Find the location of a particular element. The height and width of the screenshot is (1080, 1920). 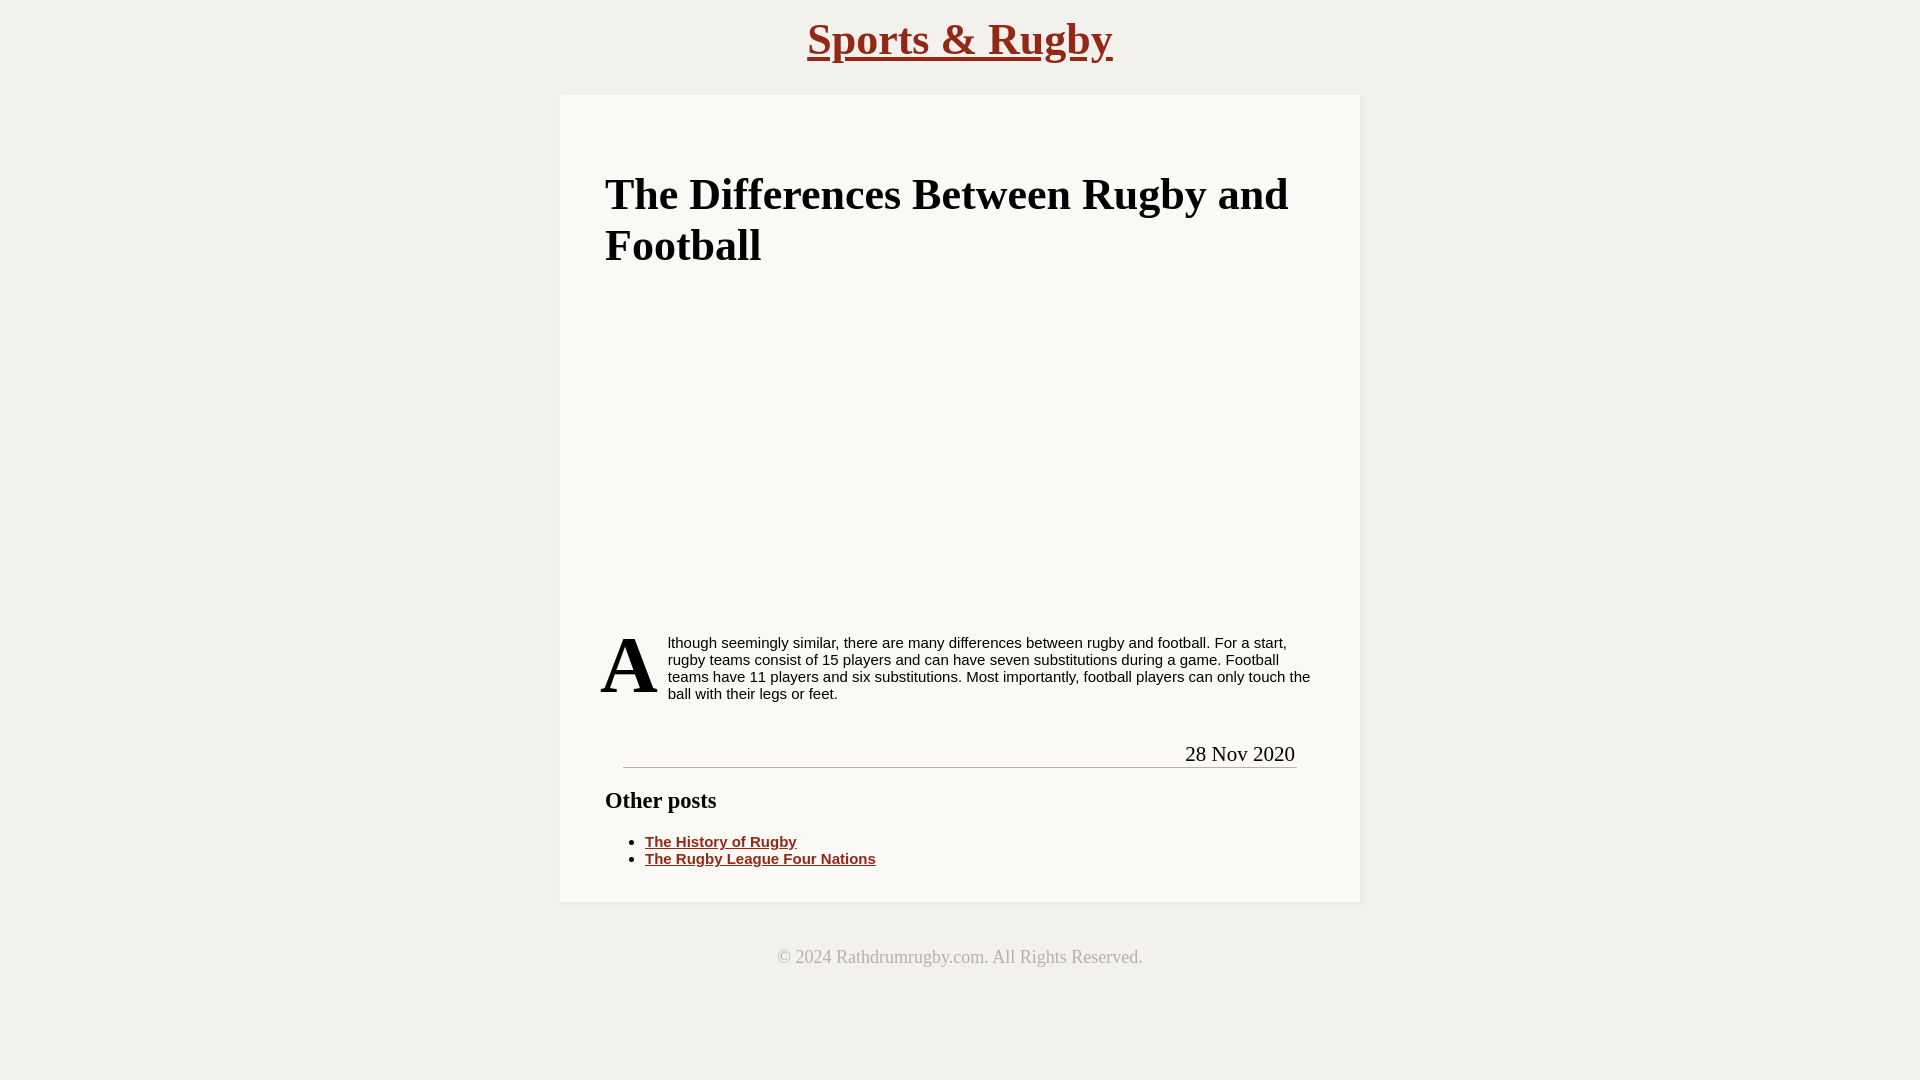

LinkedIn is located at coordinates (680, 750).